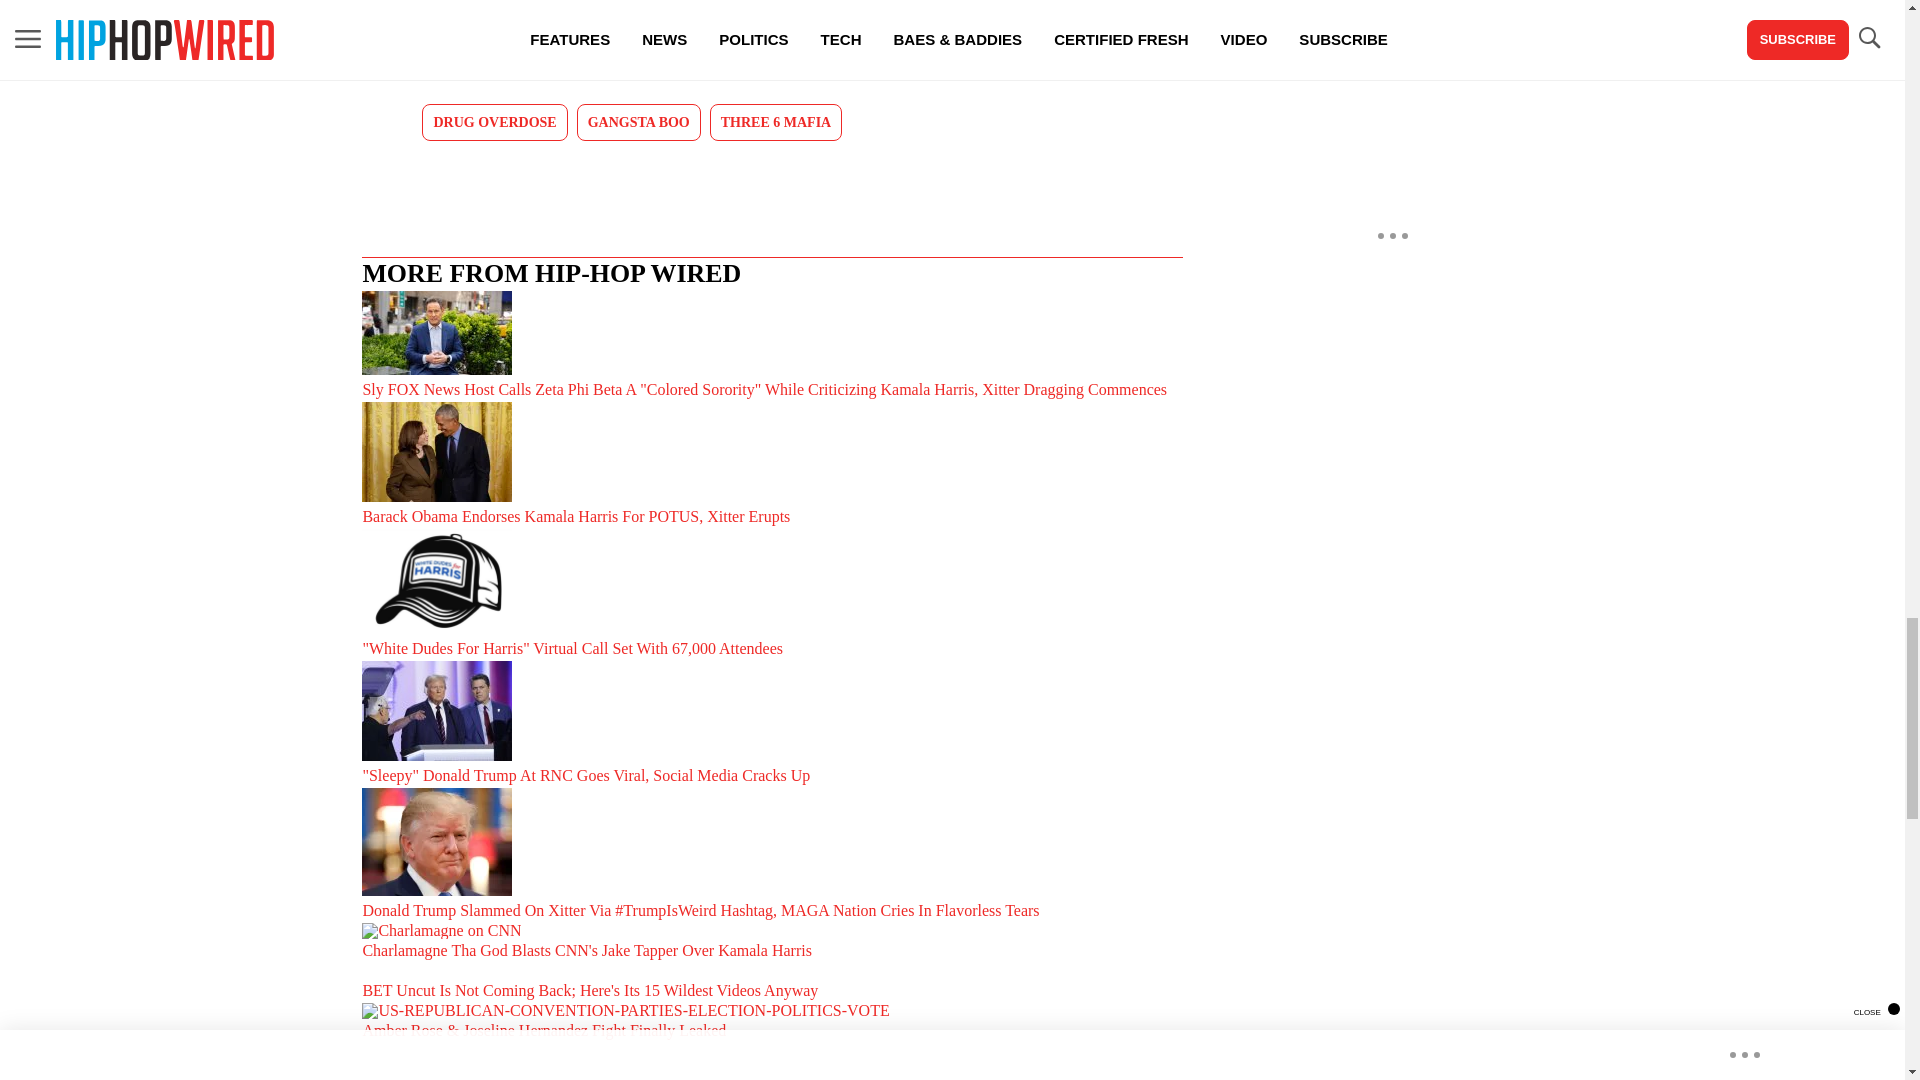 This screenshot has width=1920, height=1080. What do you see at coordinates (638, 122) in the screenshot?
I see `GANGSTA BOO` at bounding box center [638, 122].